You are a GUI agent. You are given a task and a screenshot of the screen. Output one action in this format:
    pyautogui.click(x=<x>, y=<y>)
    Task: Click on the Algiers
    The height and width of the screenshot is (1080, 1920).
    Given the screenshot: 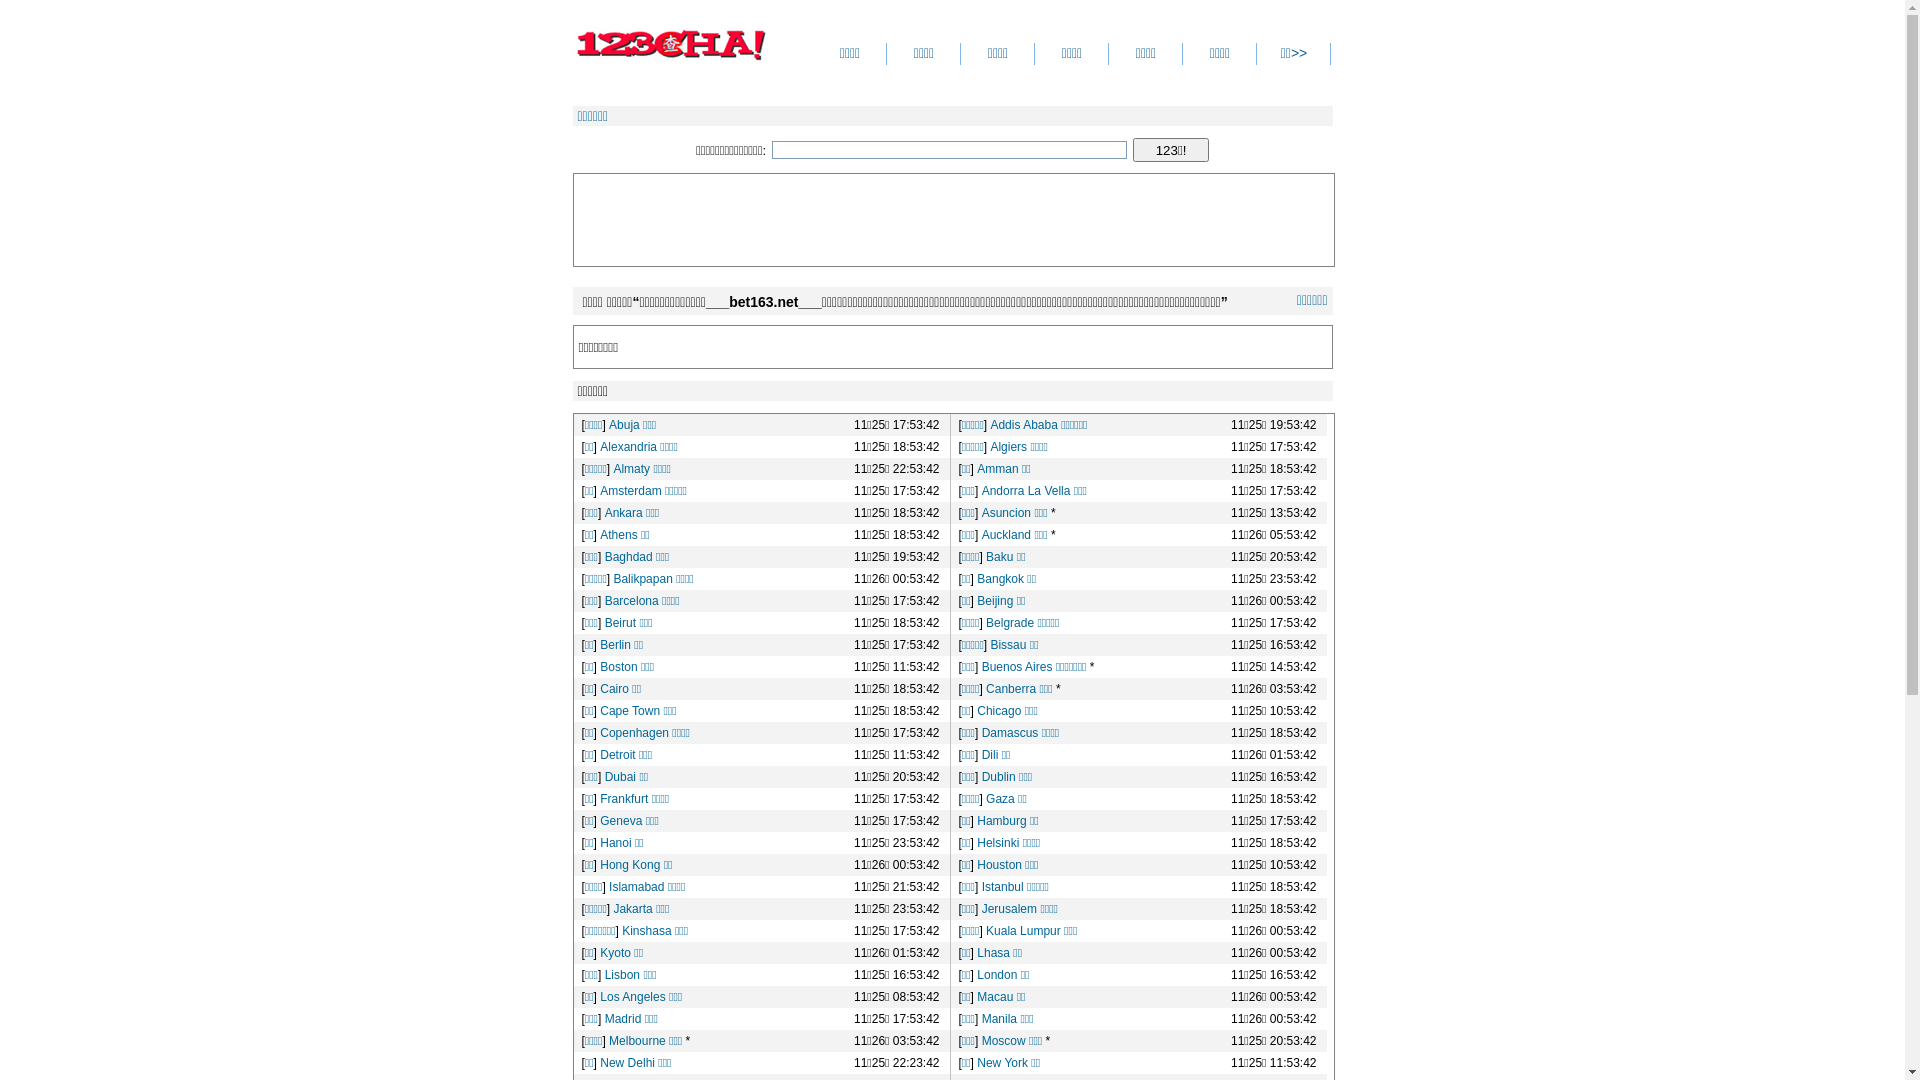 What is the action you would take?
    pyautogui.click(x=1008, y=447)
    